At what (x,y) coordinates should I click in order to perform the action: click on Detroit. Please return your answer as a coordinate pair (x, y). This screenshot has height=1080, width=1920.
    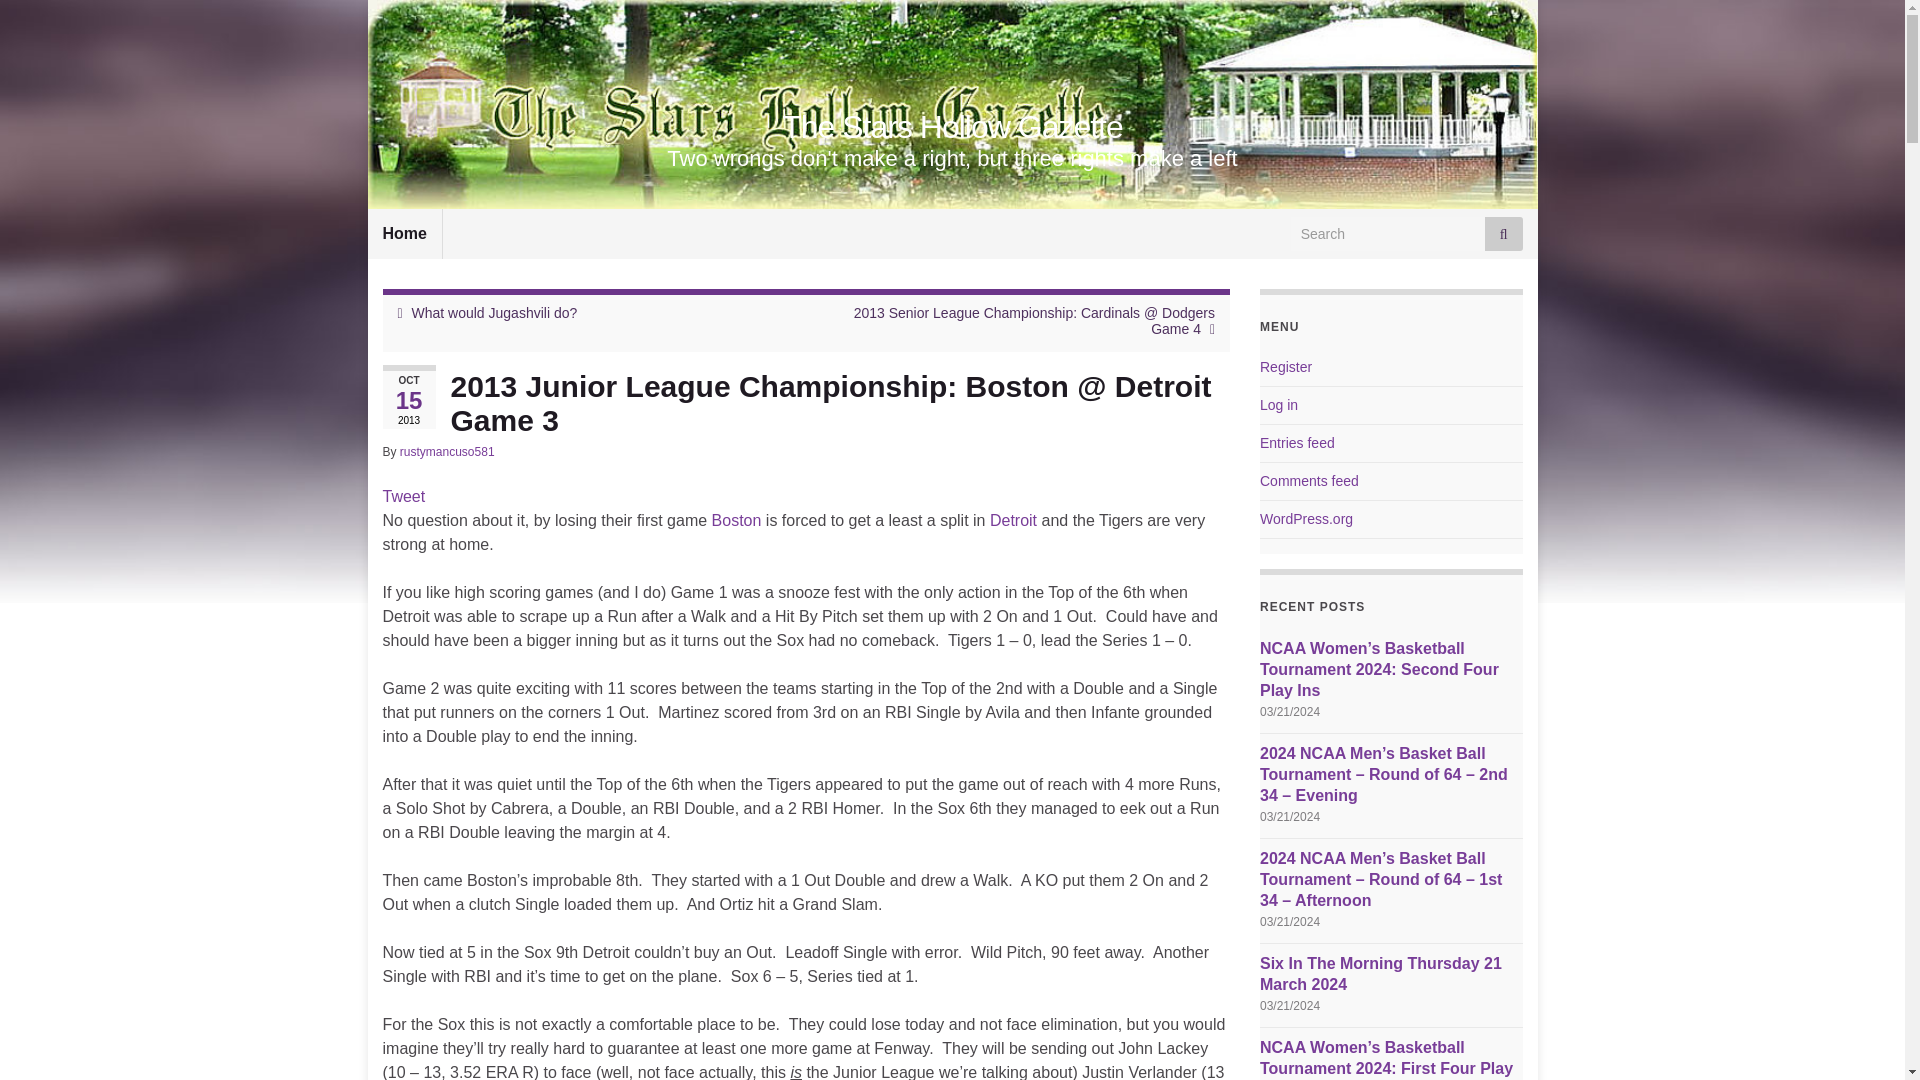
    Looking at the image, I should click on (1013, 520).